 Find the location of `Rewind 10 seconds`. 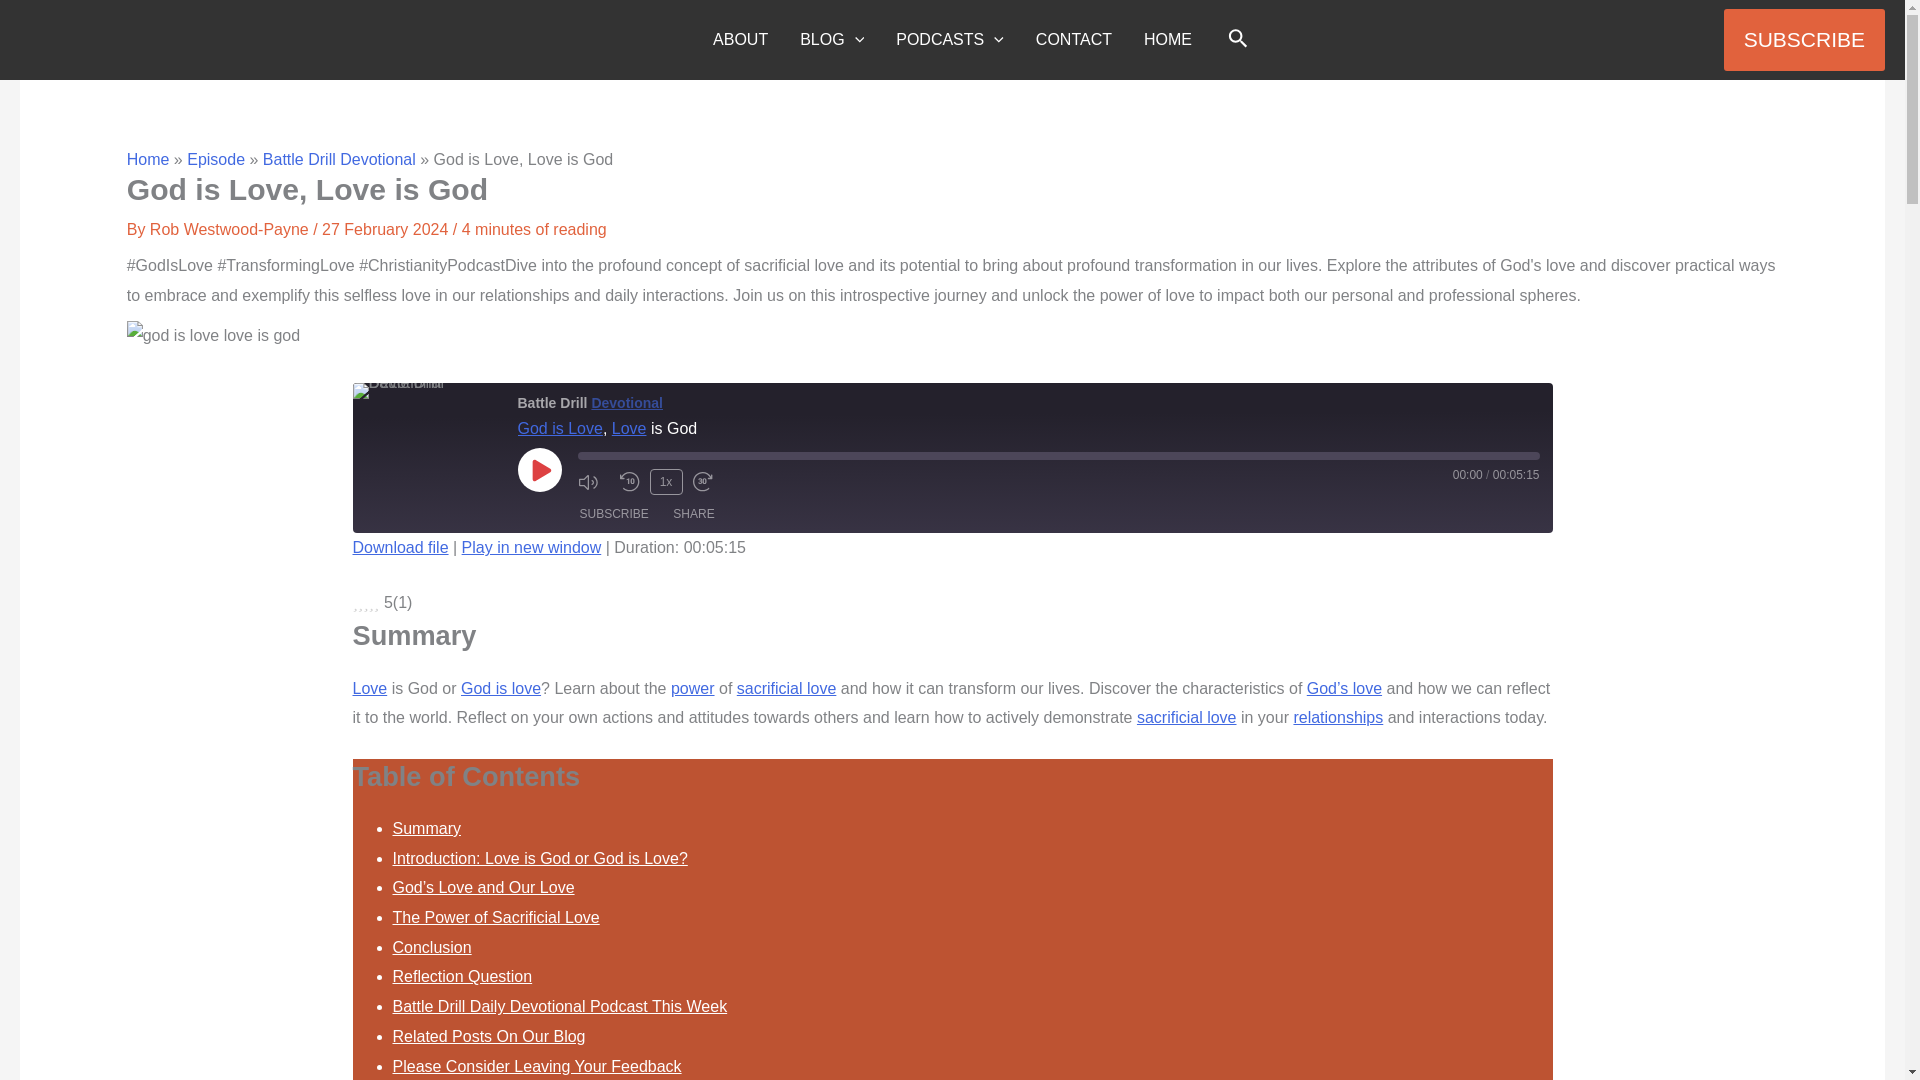

Rewind 10 seconds is located at coordinates (630, 482).